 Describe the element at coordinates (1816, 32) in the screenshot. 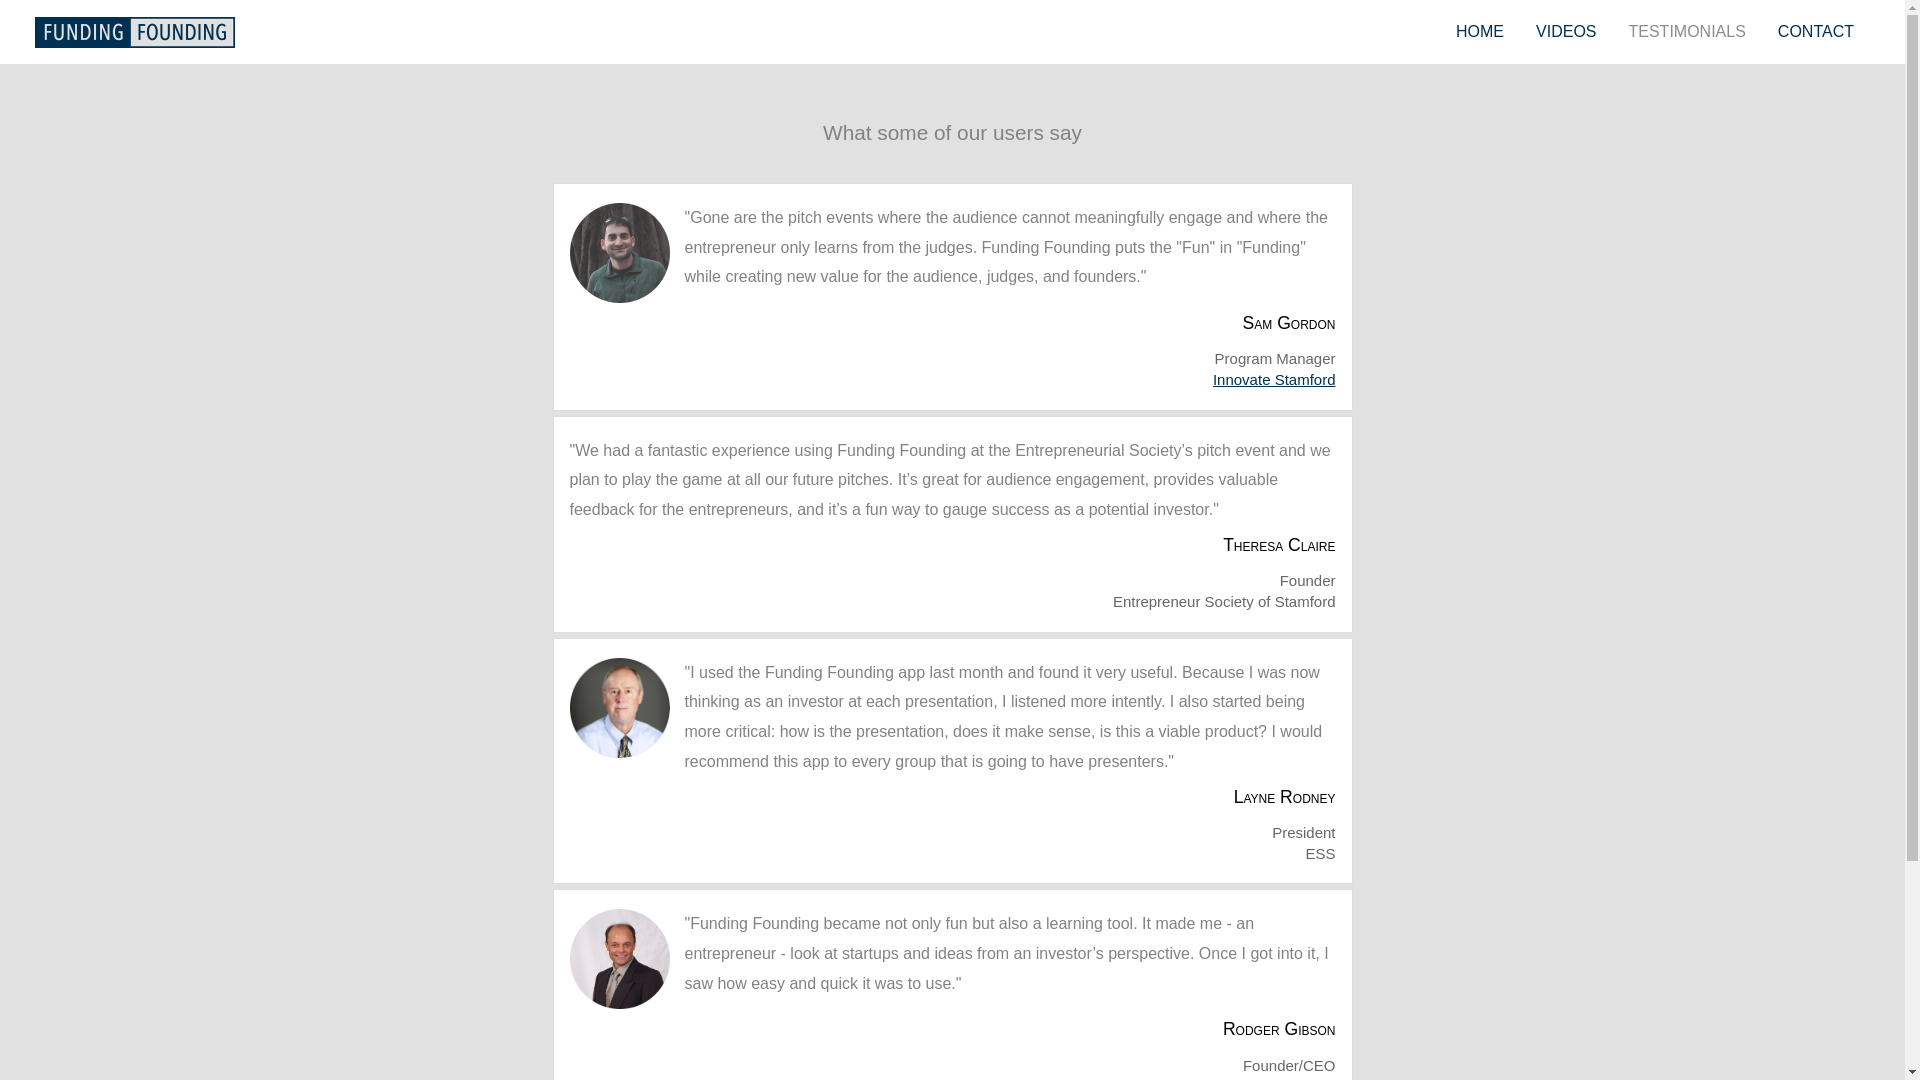

I see `CONTACT` at that location.